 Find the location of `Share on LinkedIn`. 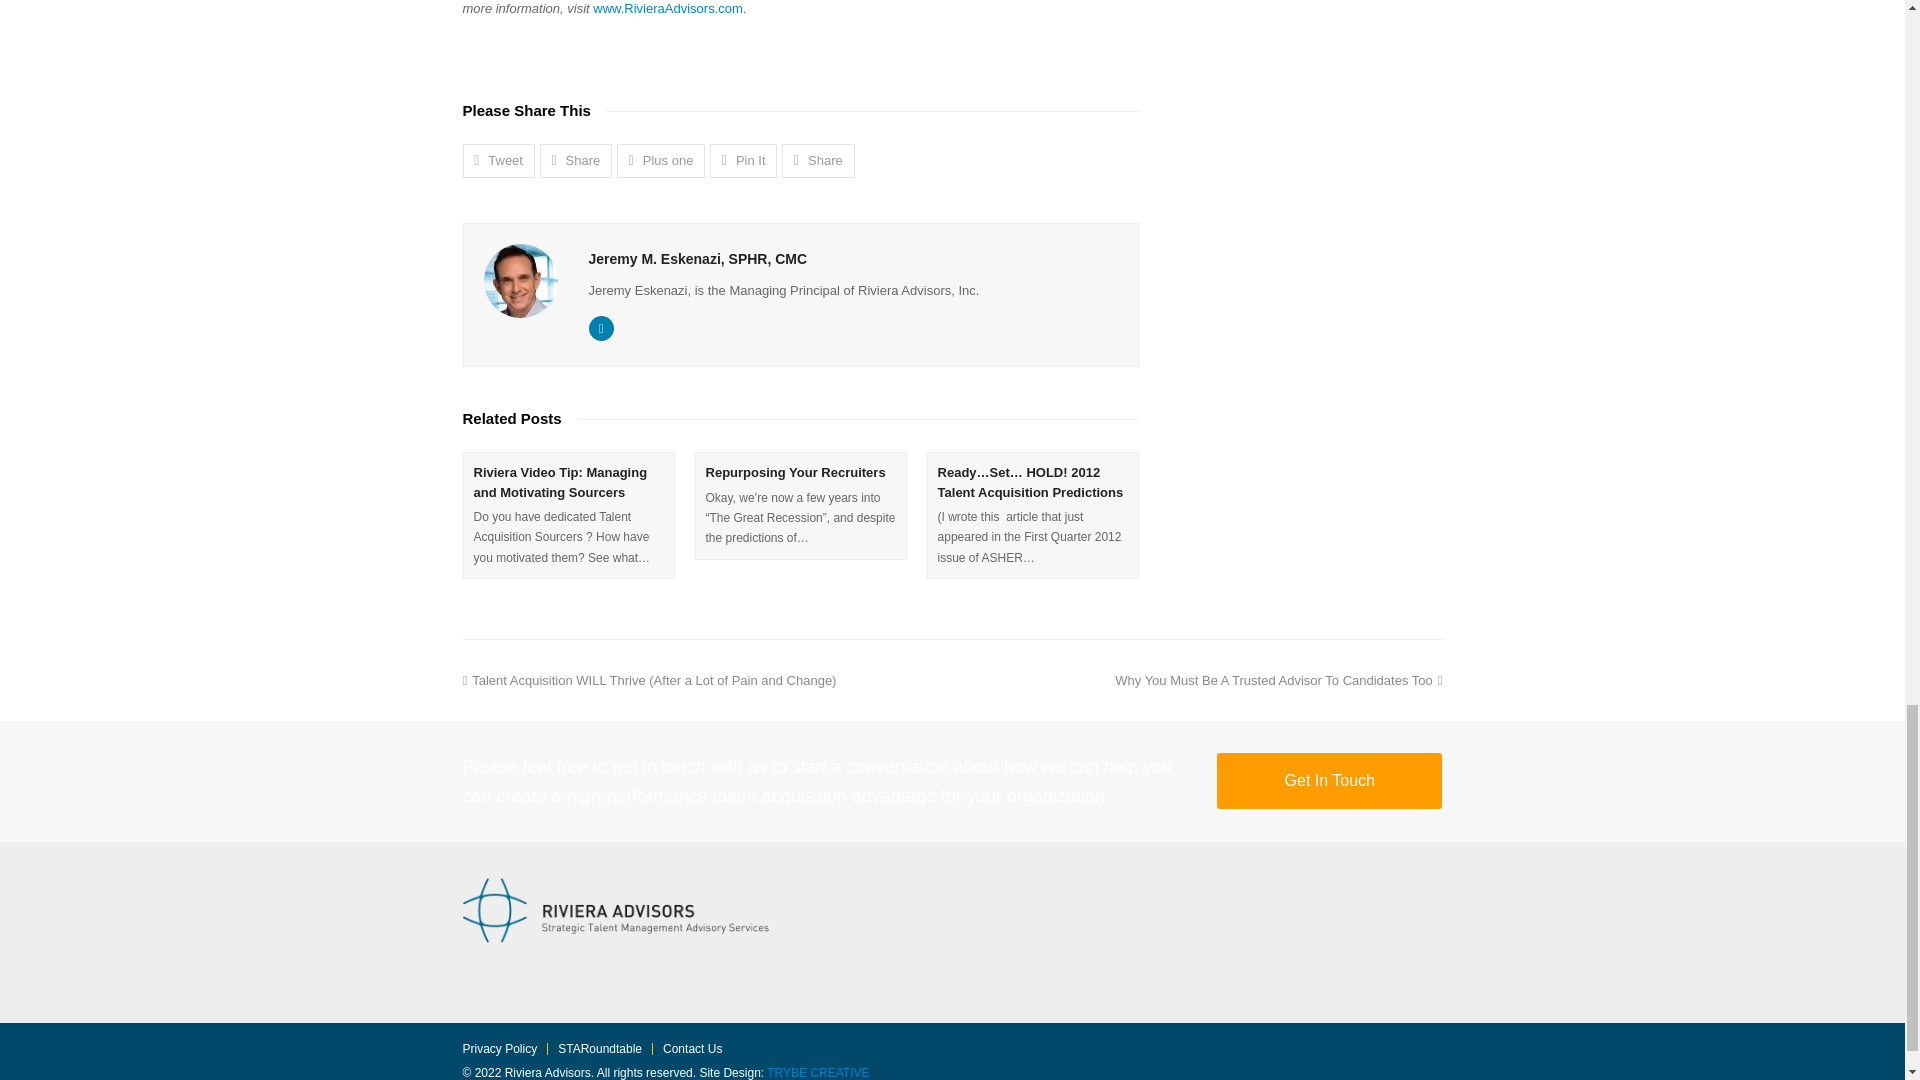

Share on LinkedIn is located at coordinates (818, 160).